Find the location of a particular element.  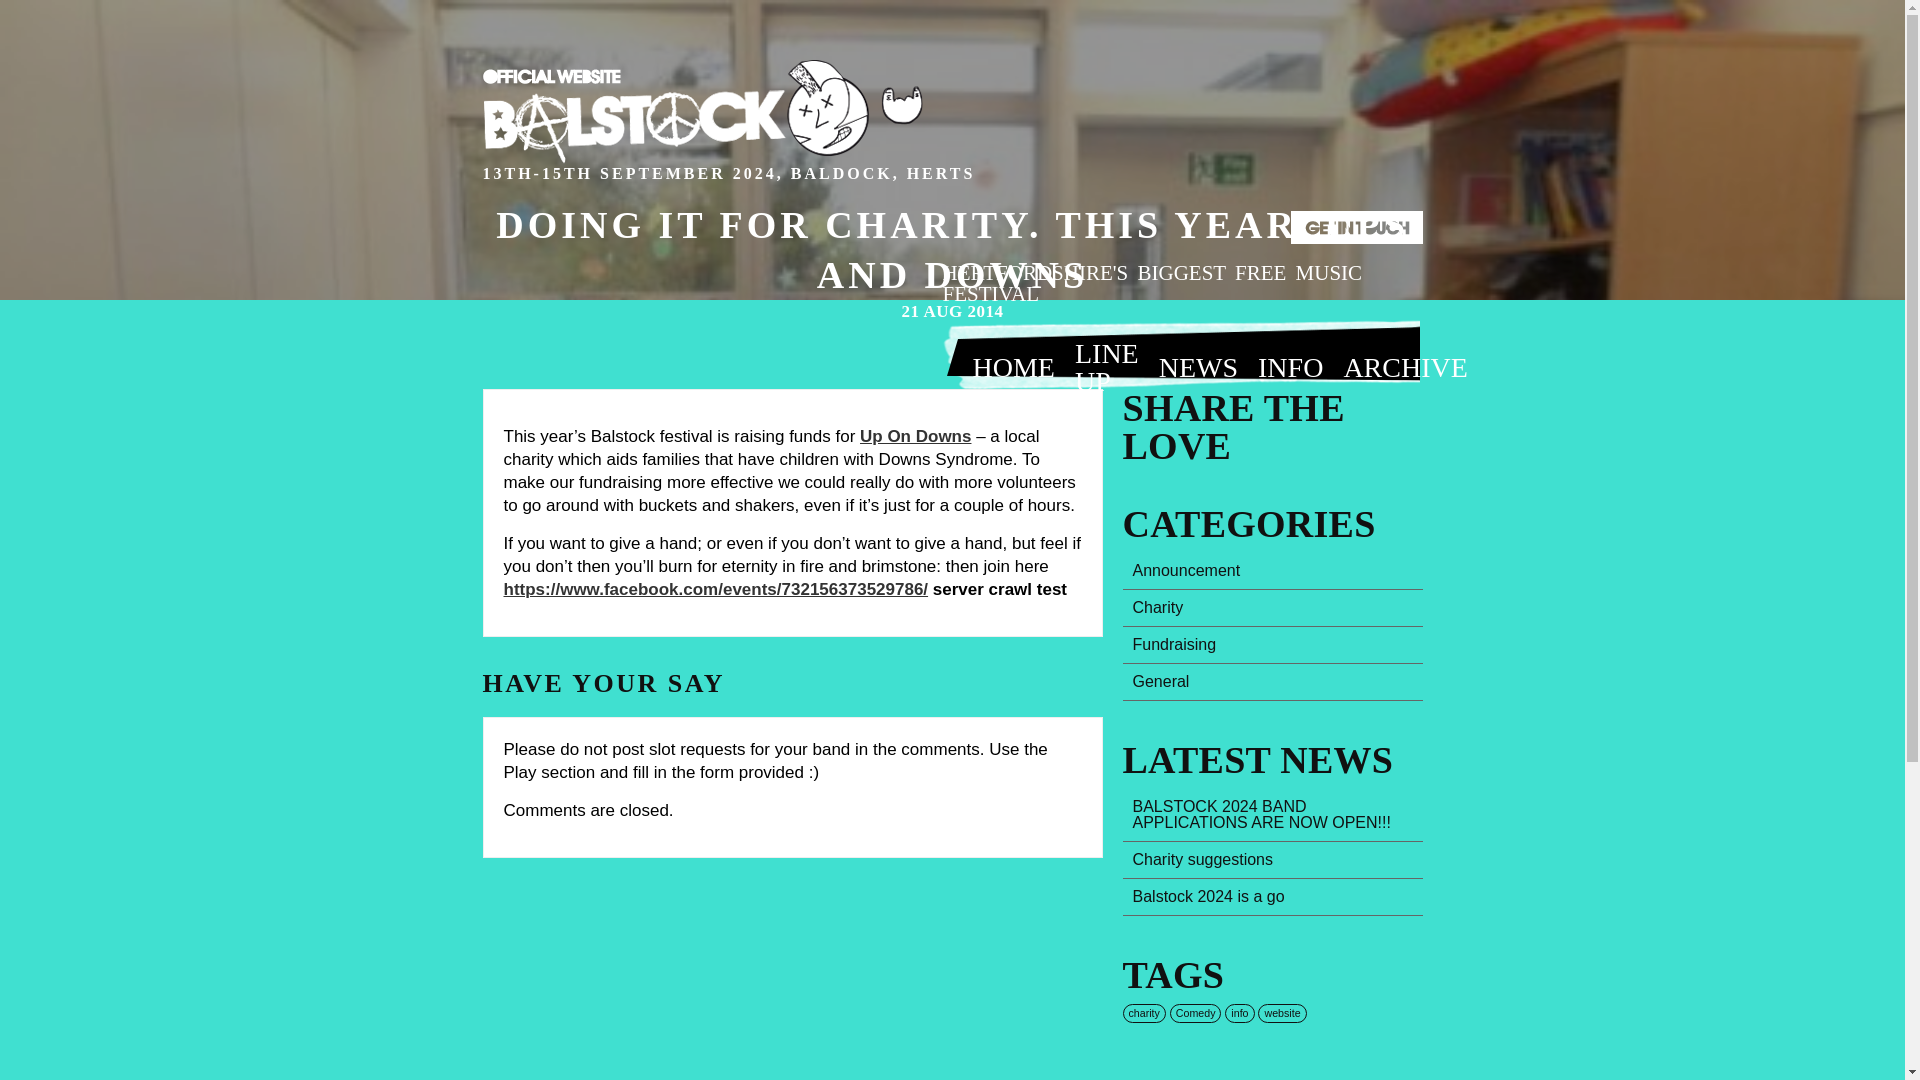

GET IN TOUCH is located at coordinates (1356, 227).